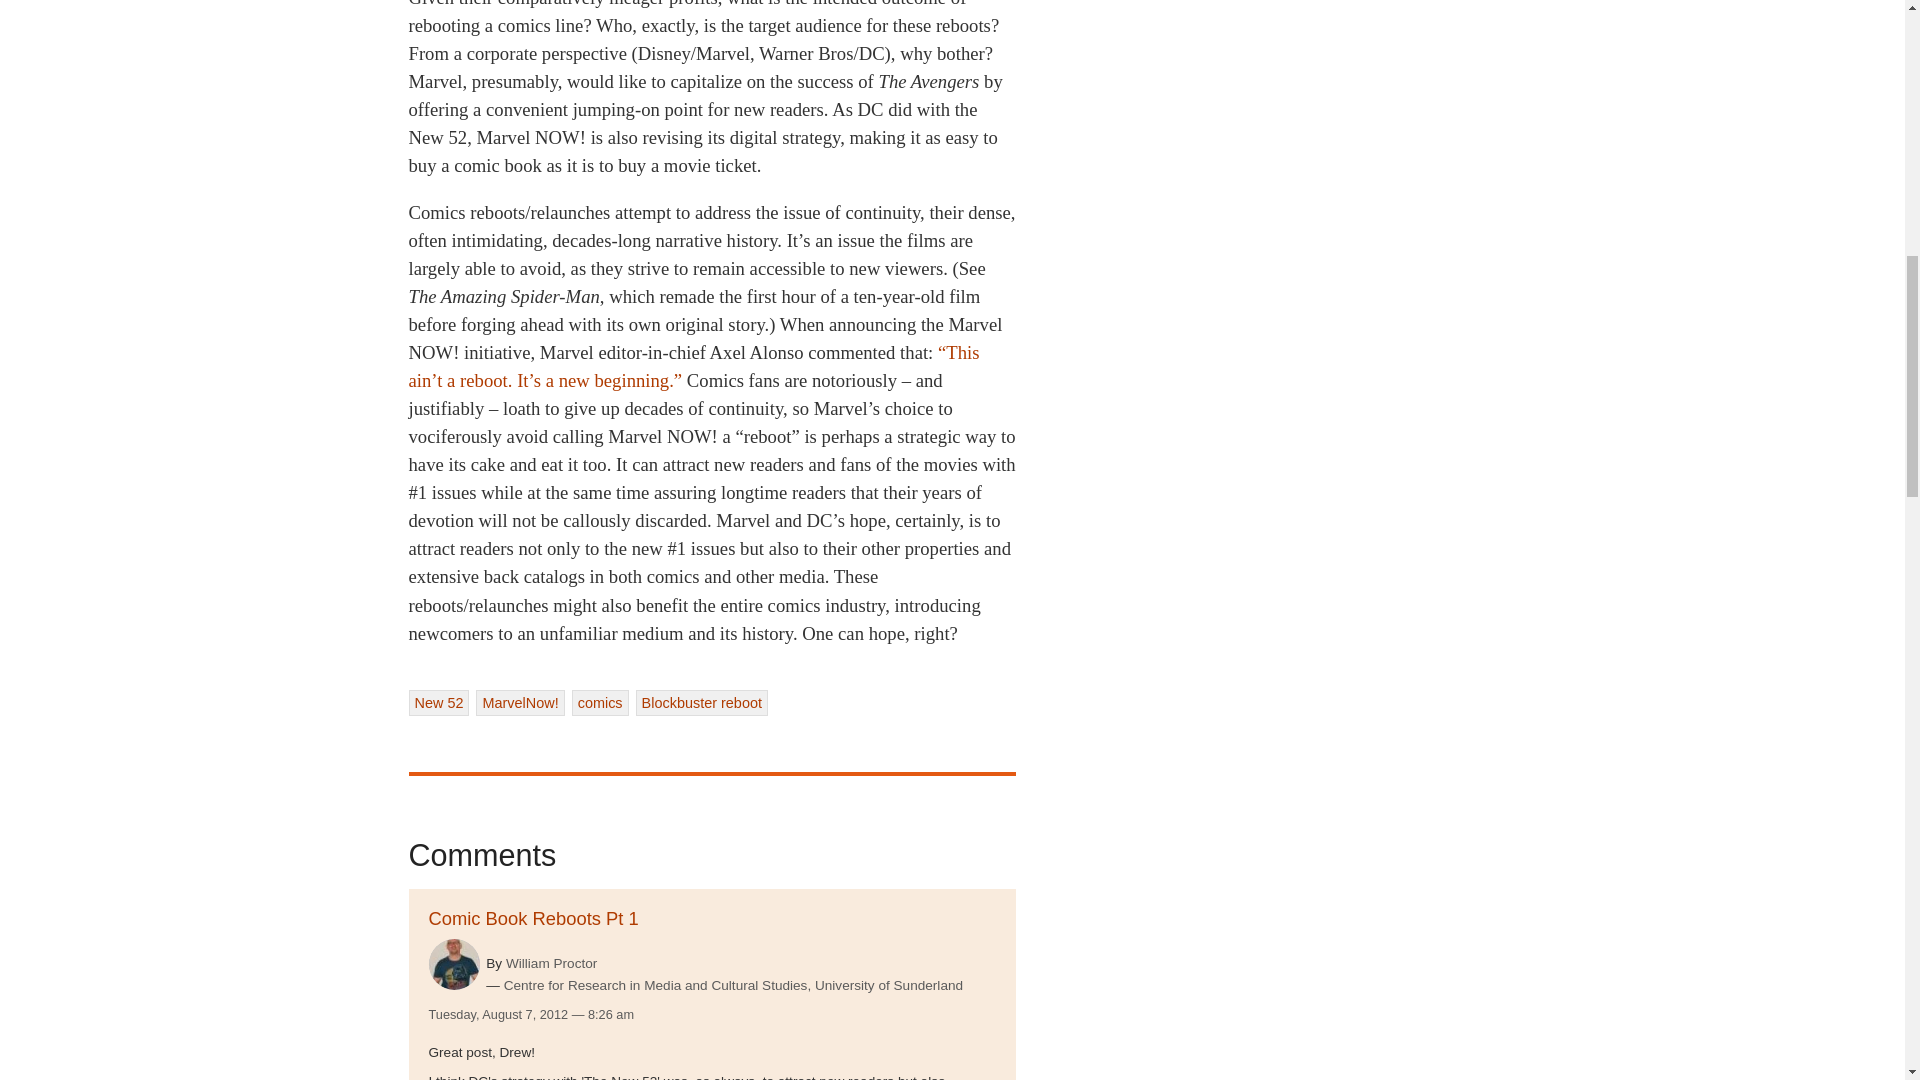 This screenshot has height=1080, width=1920. I want to click on MarvelNow!, so click(520, 703).